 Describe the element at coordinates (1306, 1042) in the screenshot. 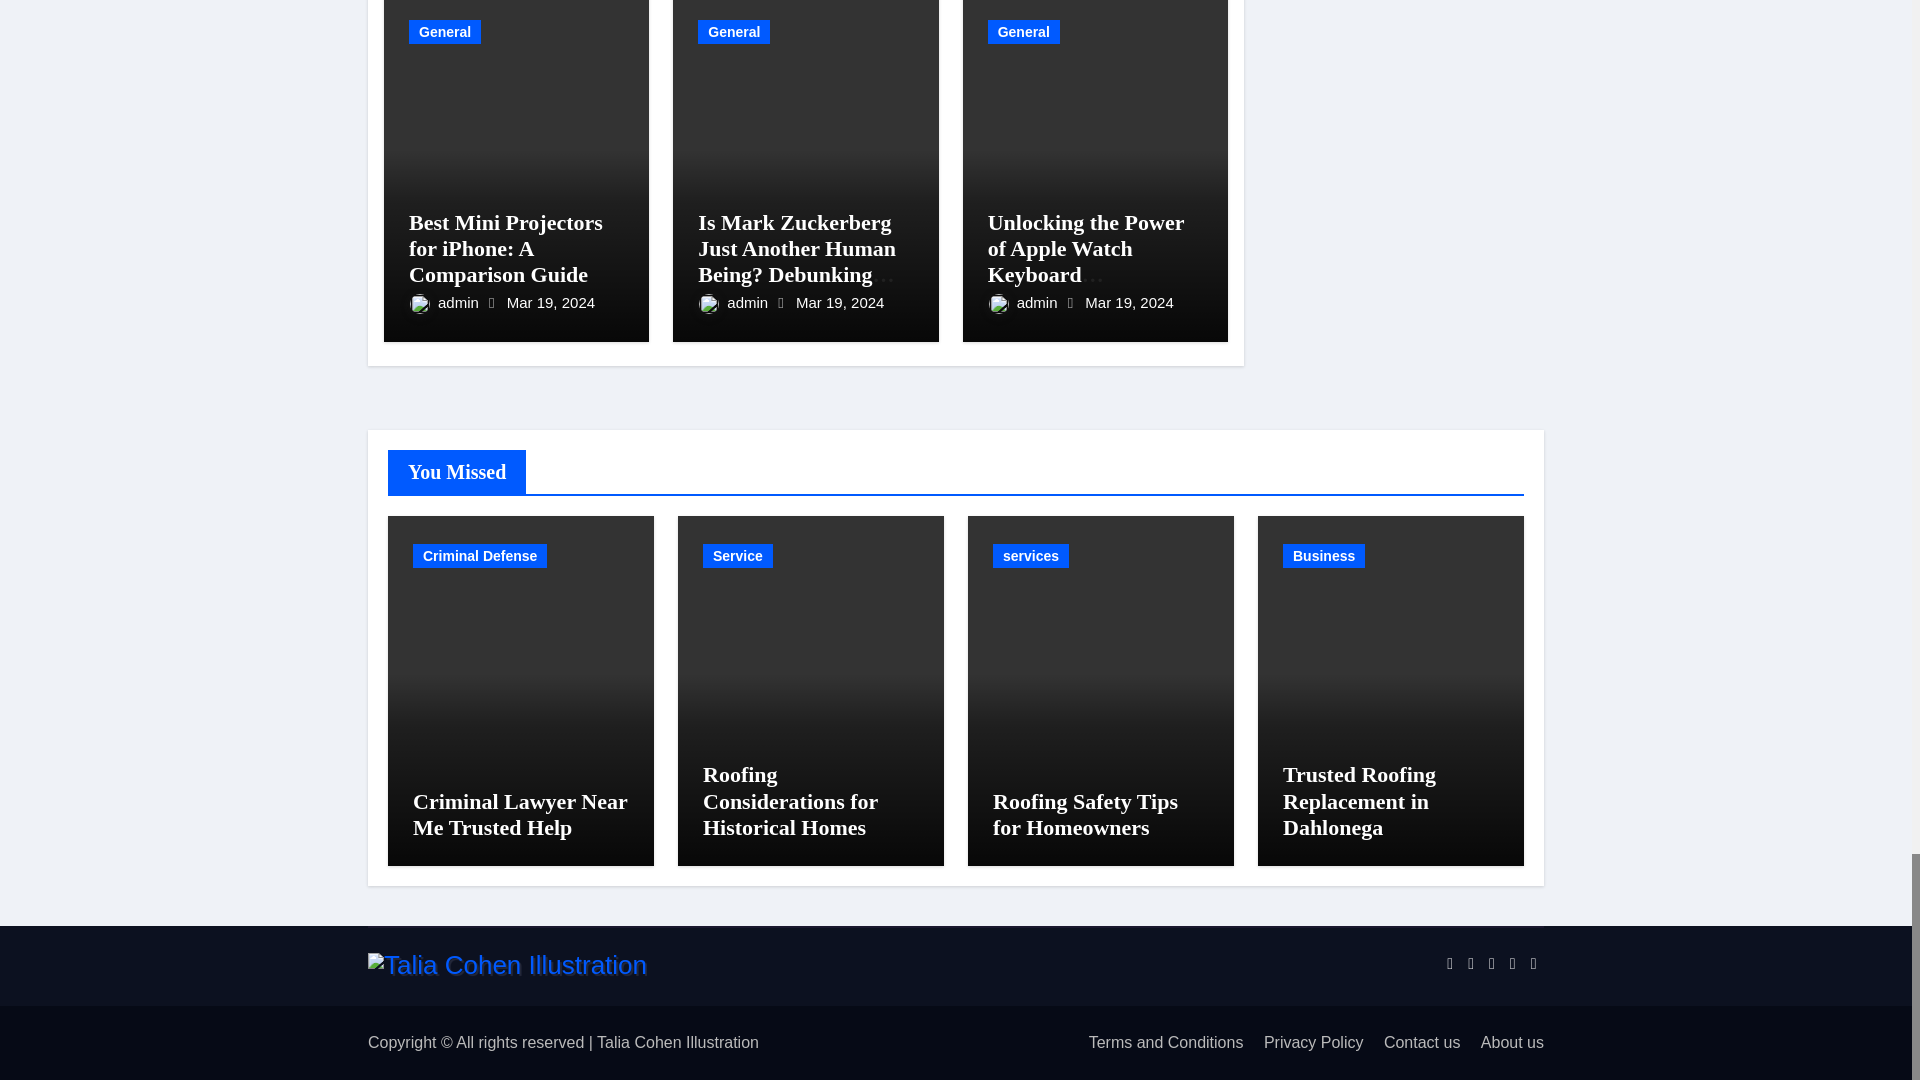

I see `Privacy Policy` at that location.